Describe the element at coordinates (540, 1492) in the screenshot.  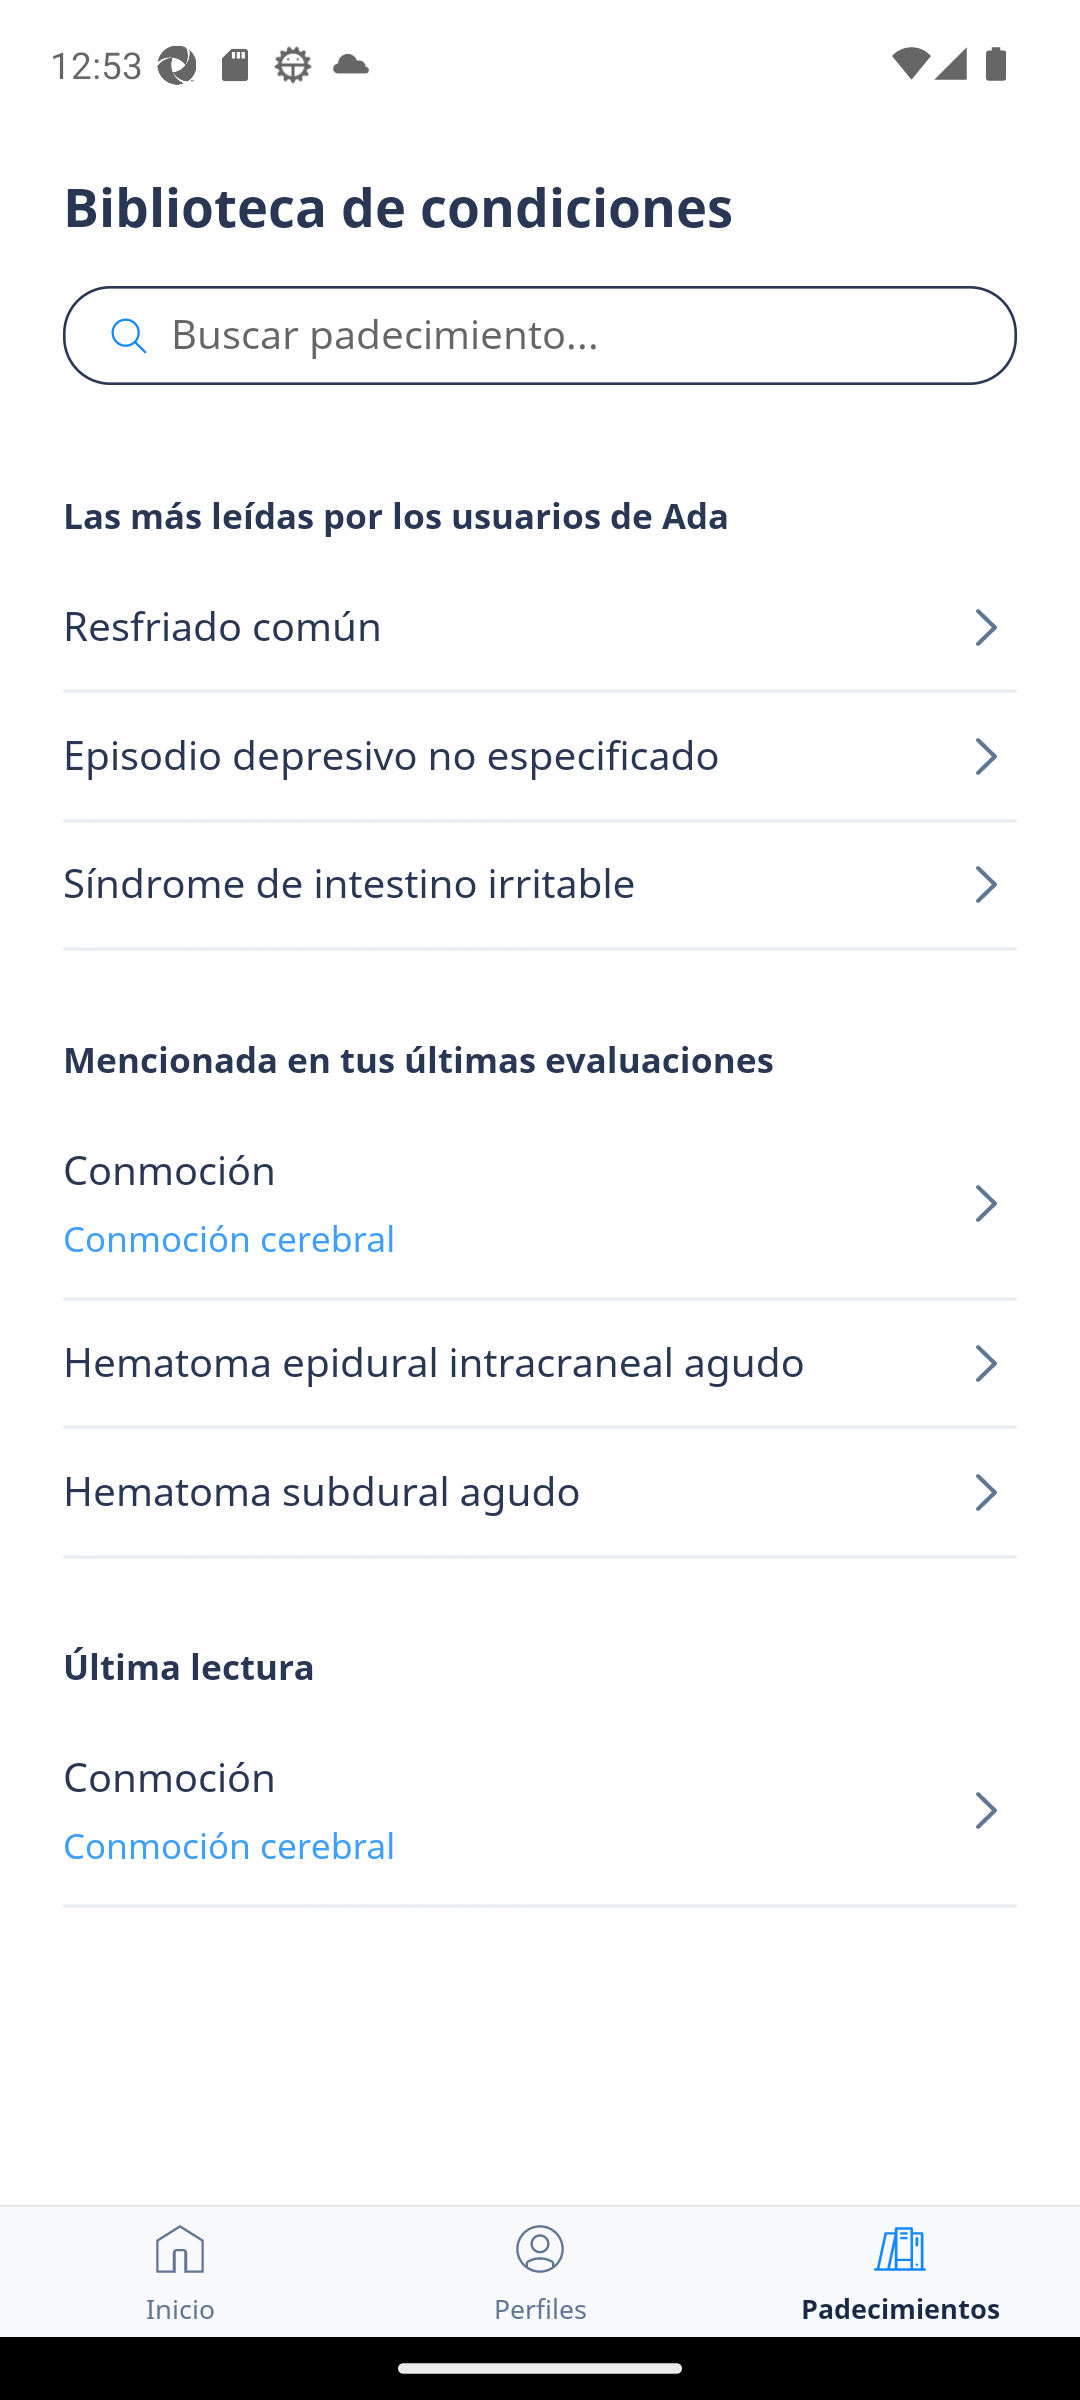
I see `Hematoma subdural agudo` at that location.